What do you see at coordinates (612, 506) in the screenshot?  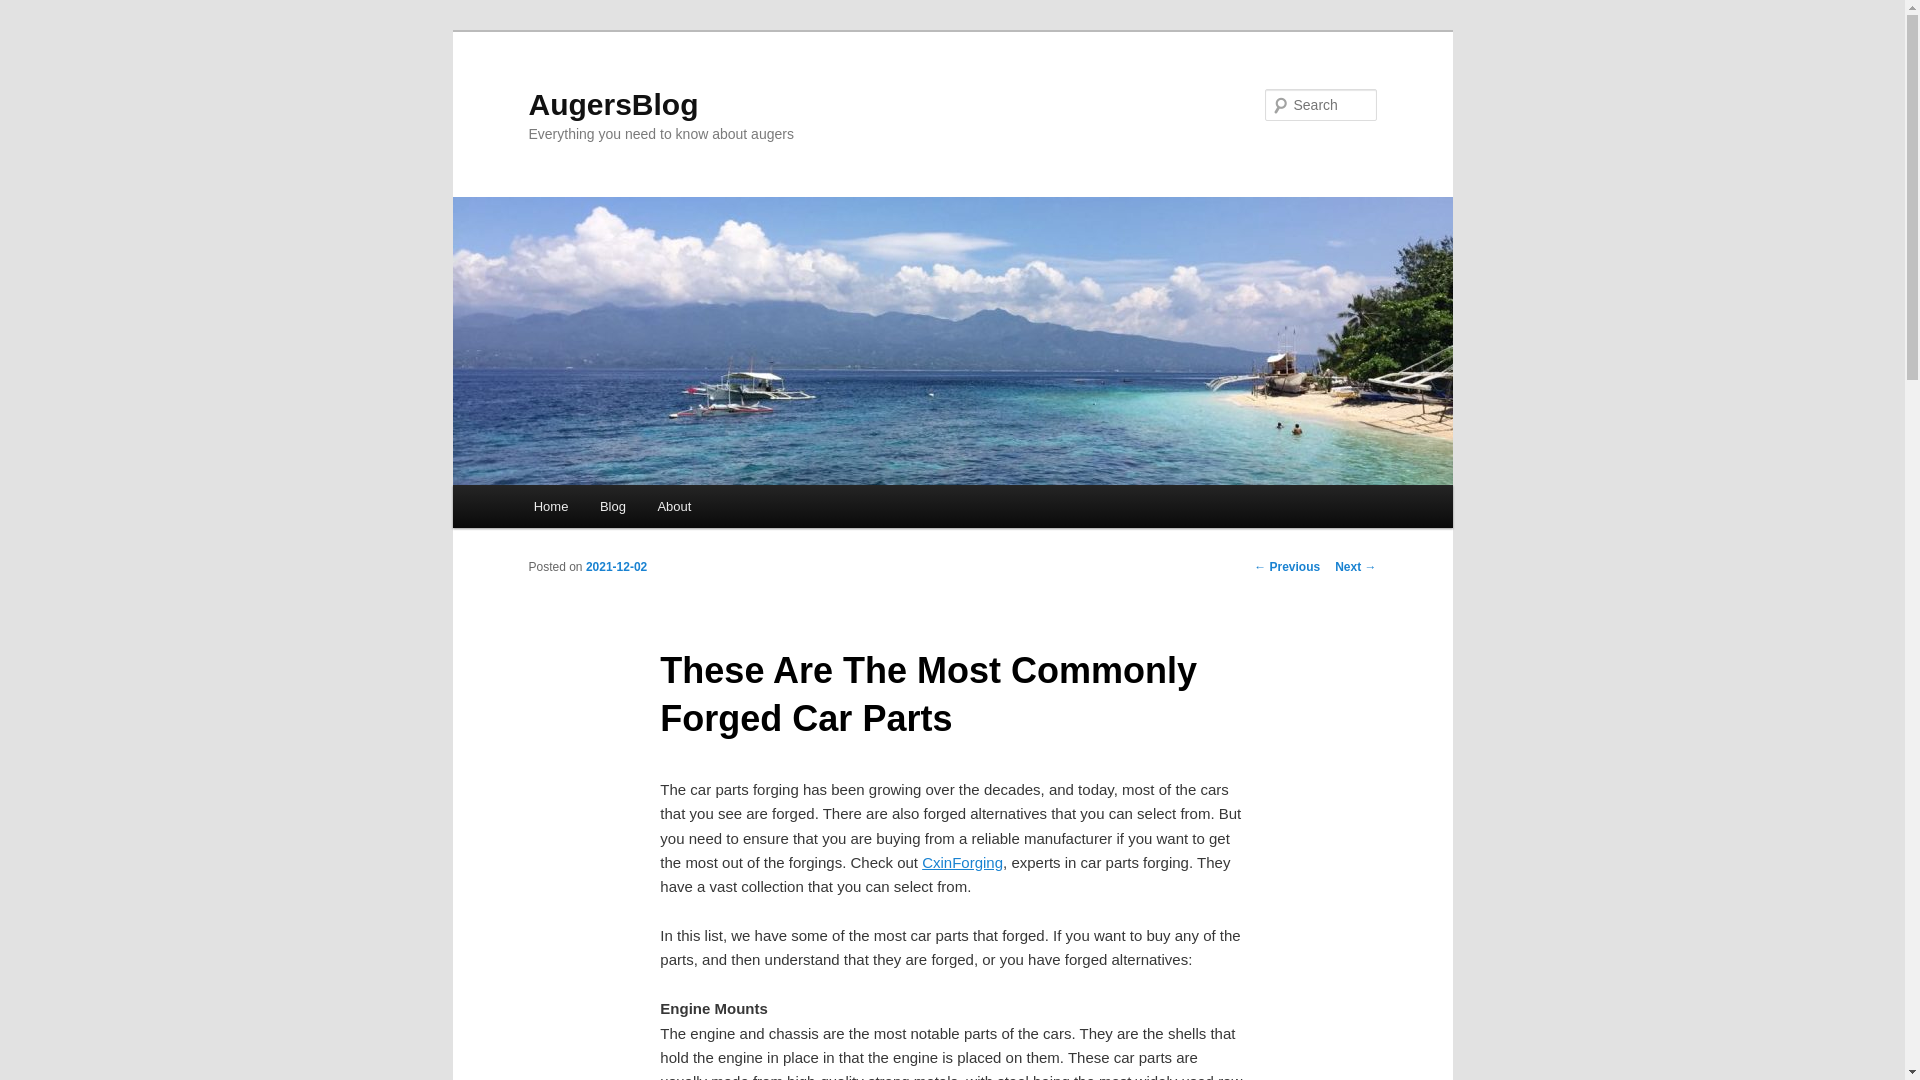 I see `Blog` at bounding box center [612, 506].